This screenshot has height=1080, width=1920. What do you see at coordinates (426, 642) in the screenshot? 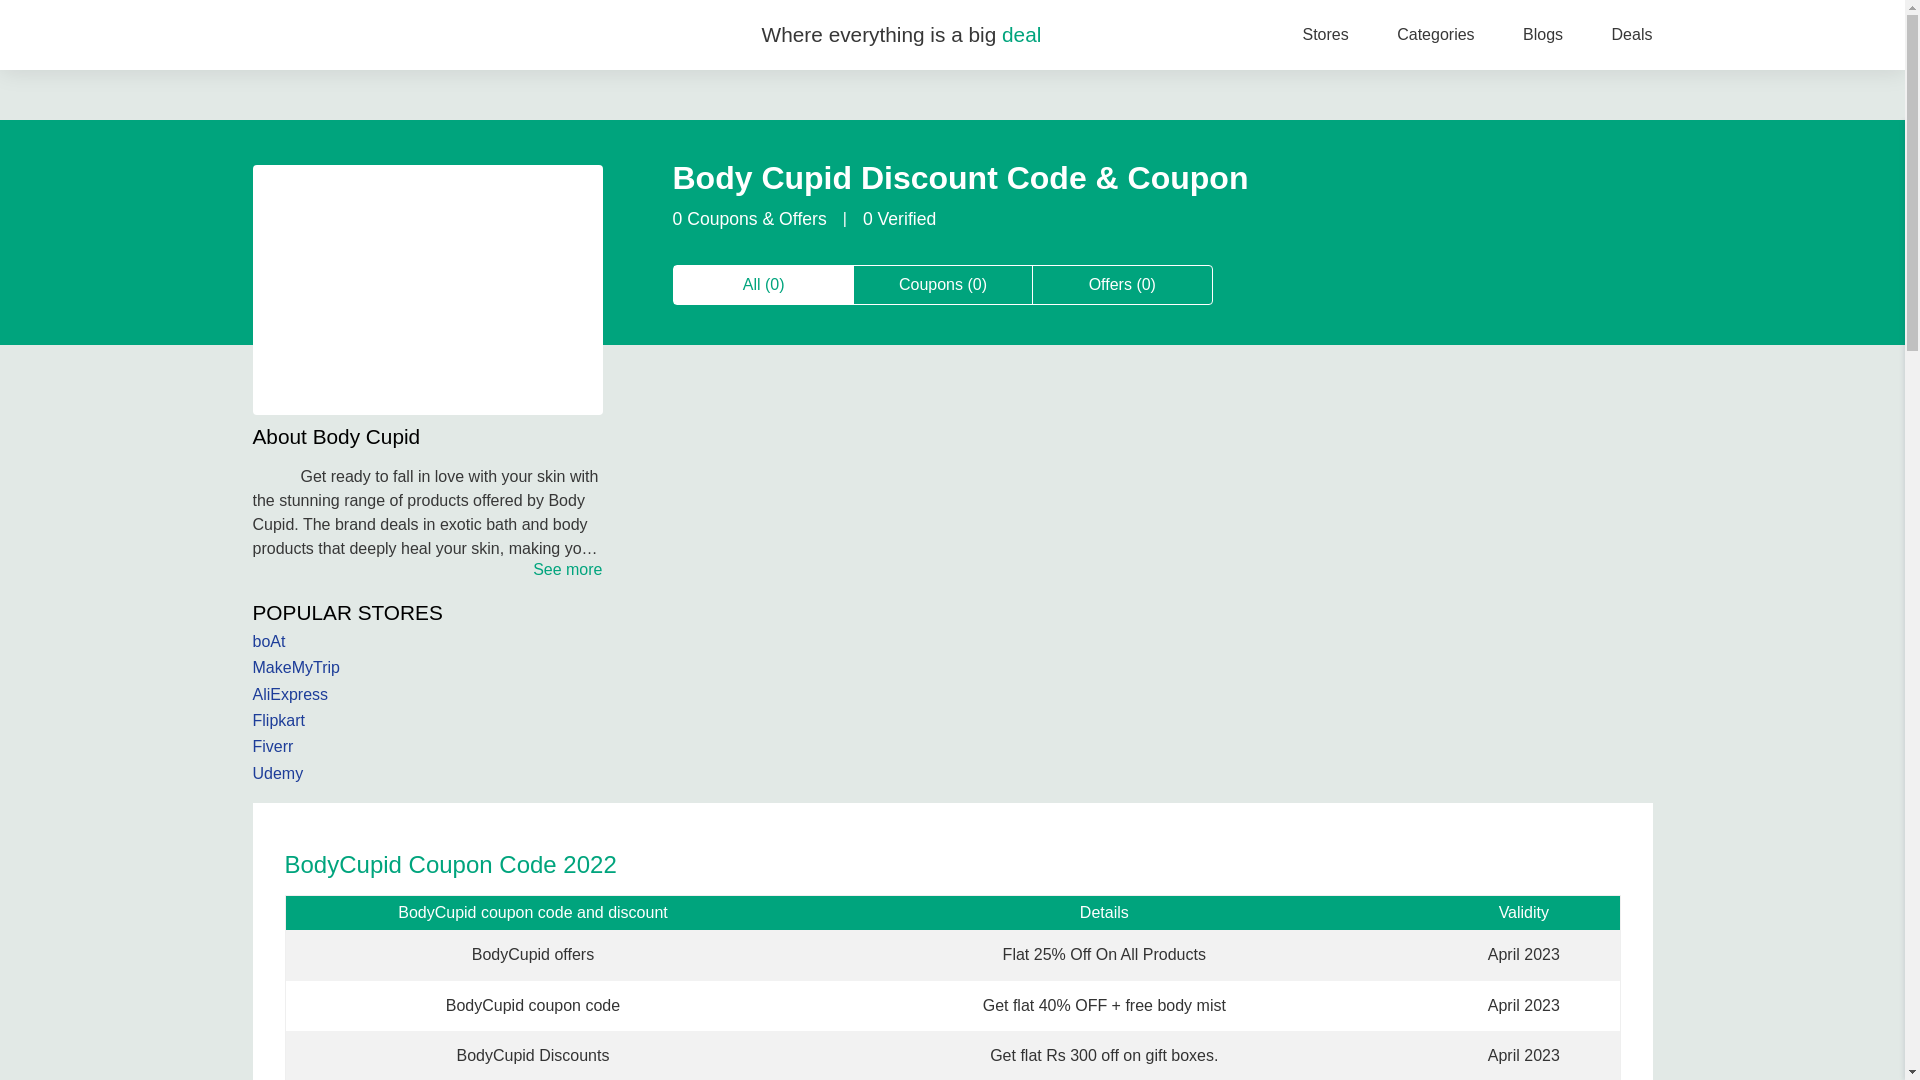
I see `boAt` at bounding box center [426, 642].